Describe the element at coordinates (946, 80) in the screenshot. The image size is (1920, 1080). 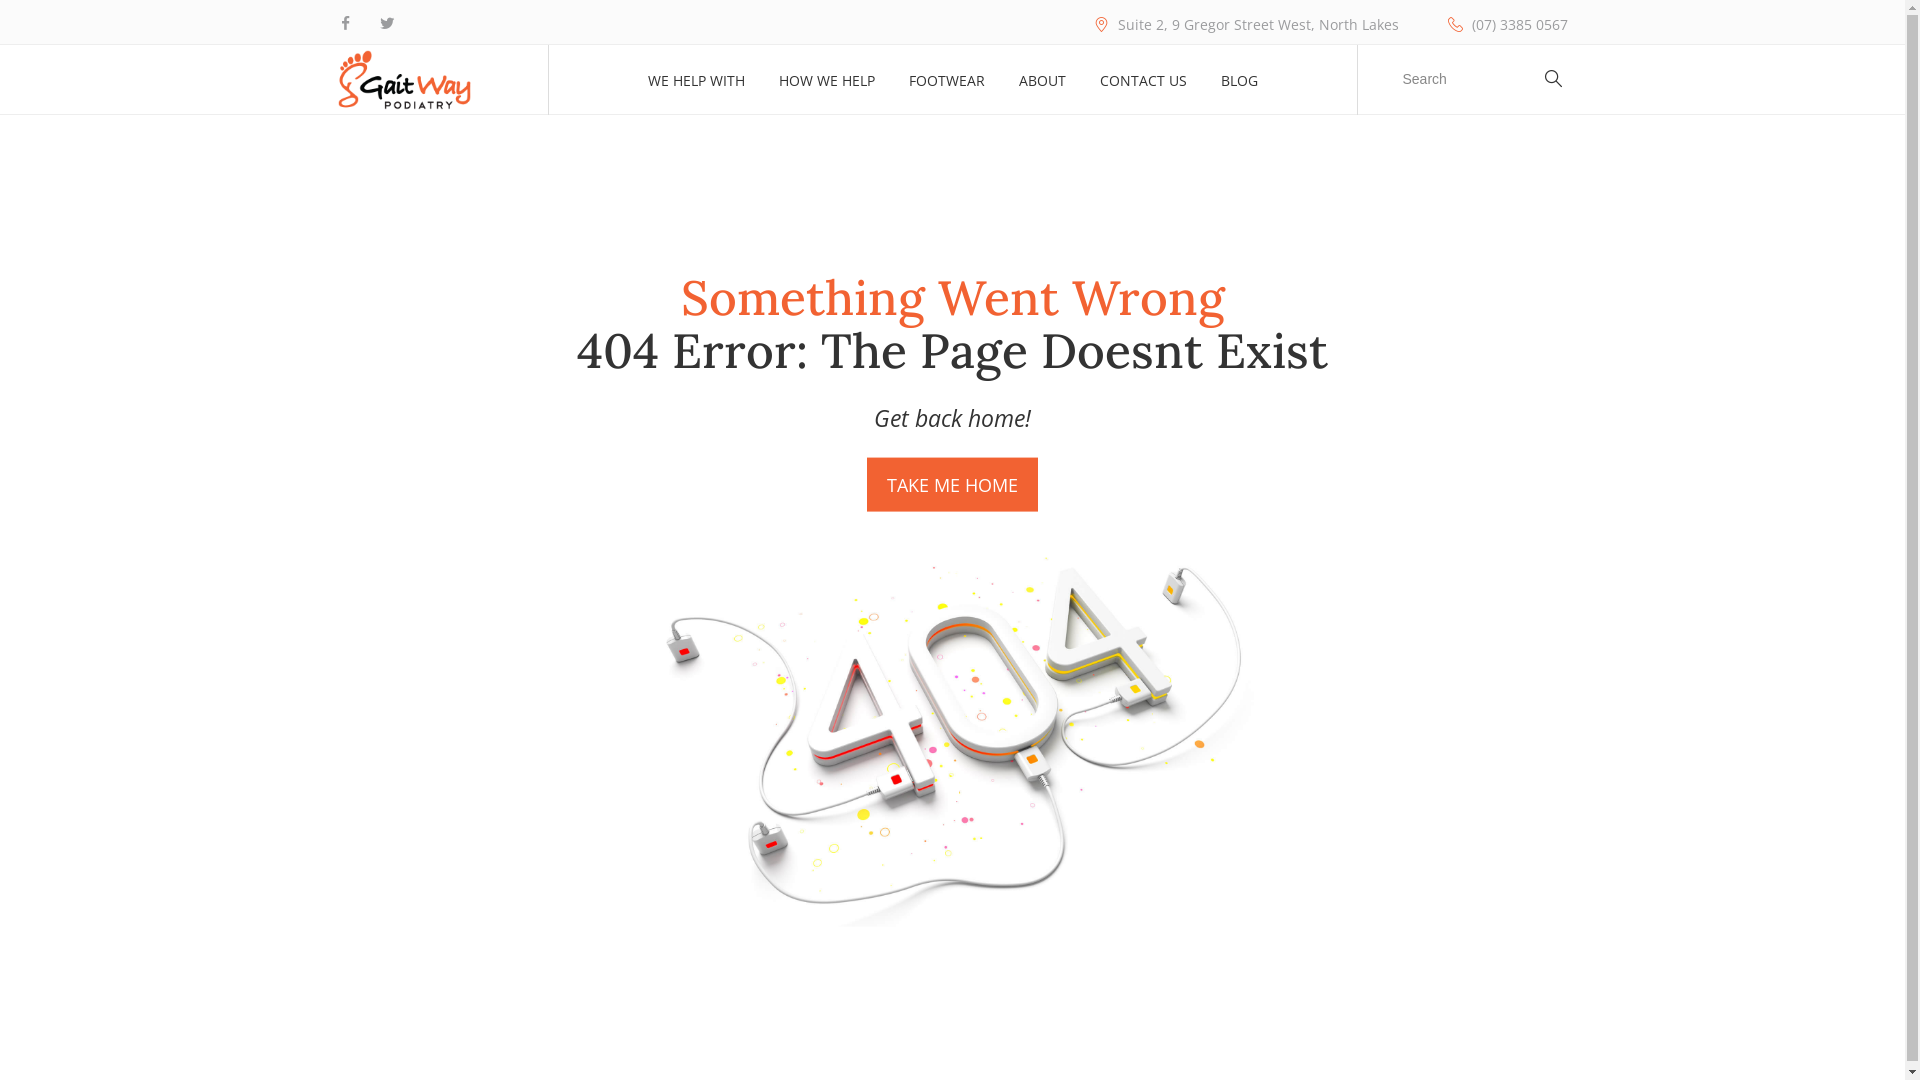
I see `FOOTWEAR` at that location.